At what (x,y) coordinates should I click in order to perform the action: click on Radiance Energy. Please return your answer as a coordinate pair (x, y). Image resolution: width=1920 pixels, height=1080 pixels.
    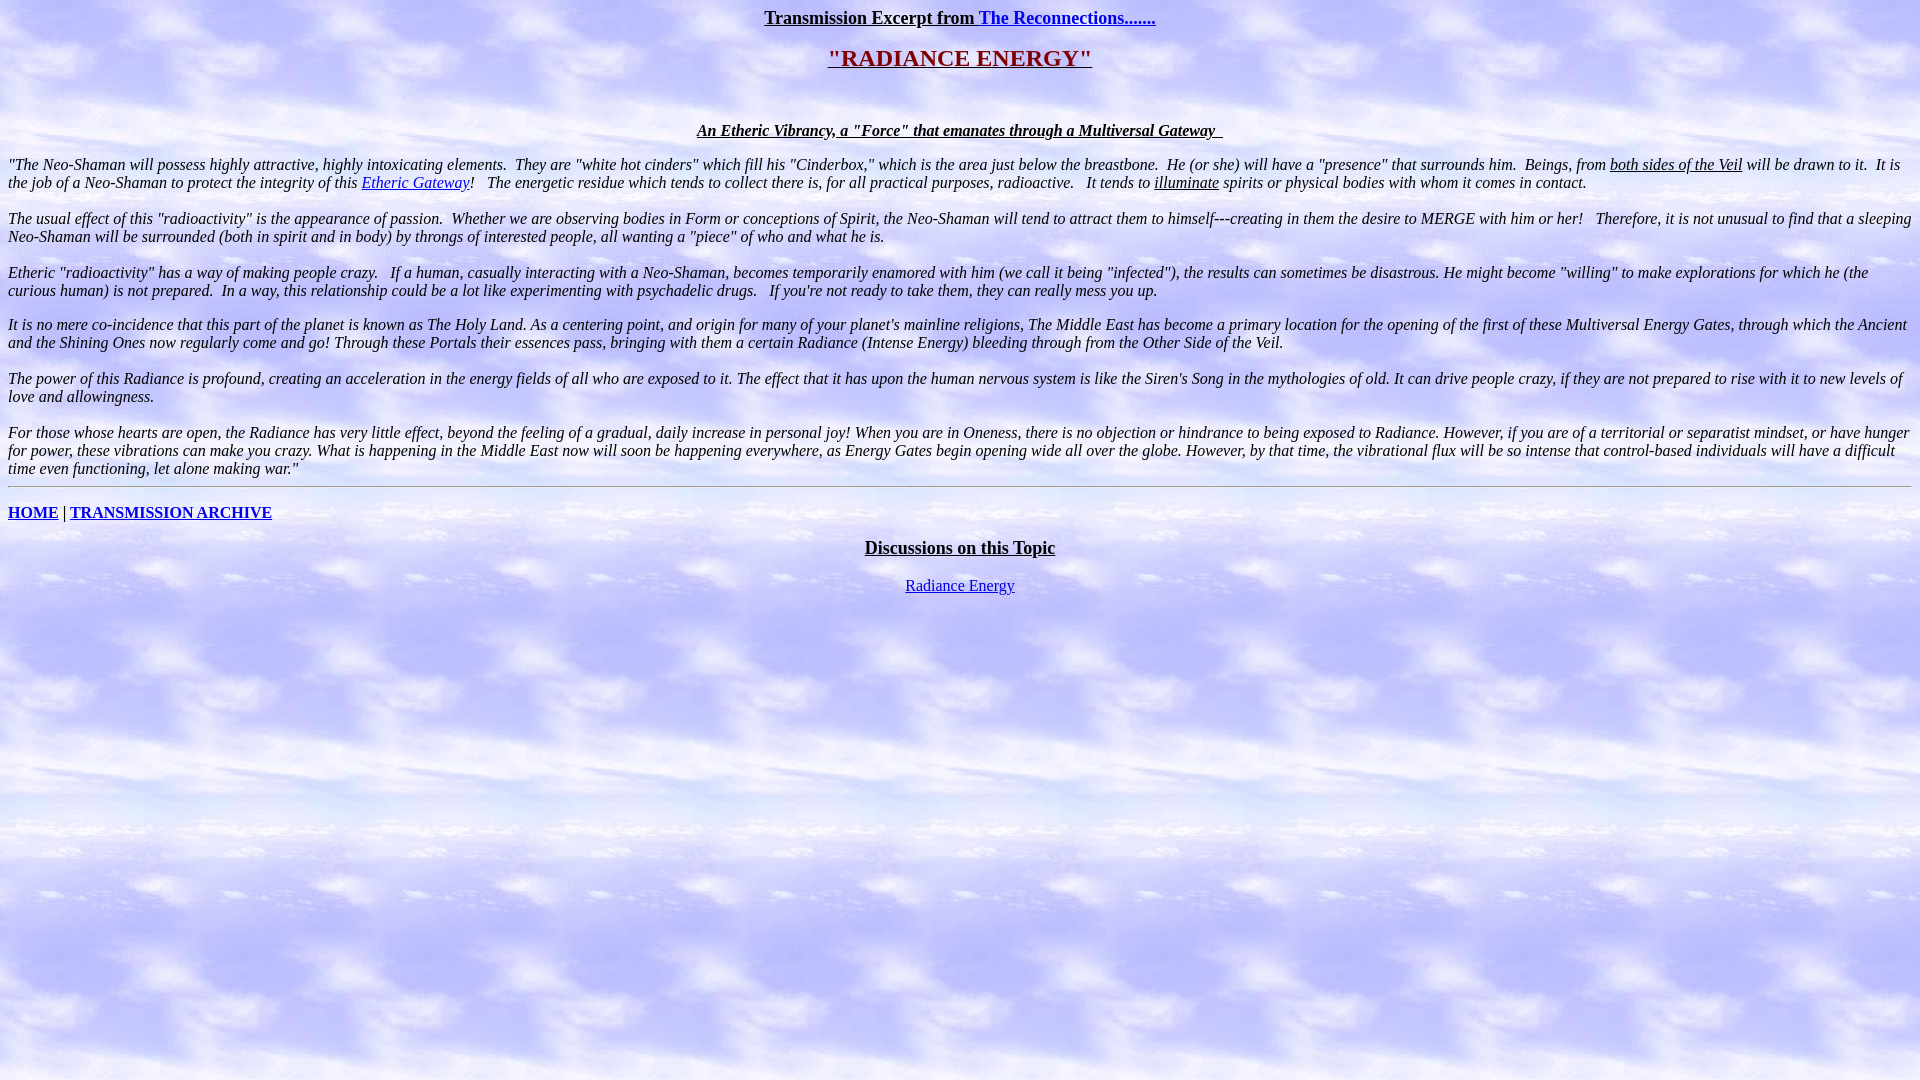
    Looking at the image, I should click on (958, 585).